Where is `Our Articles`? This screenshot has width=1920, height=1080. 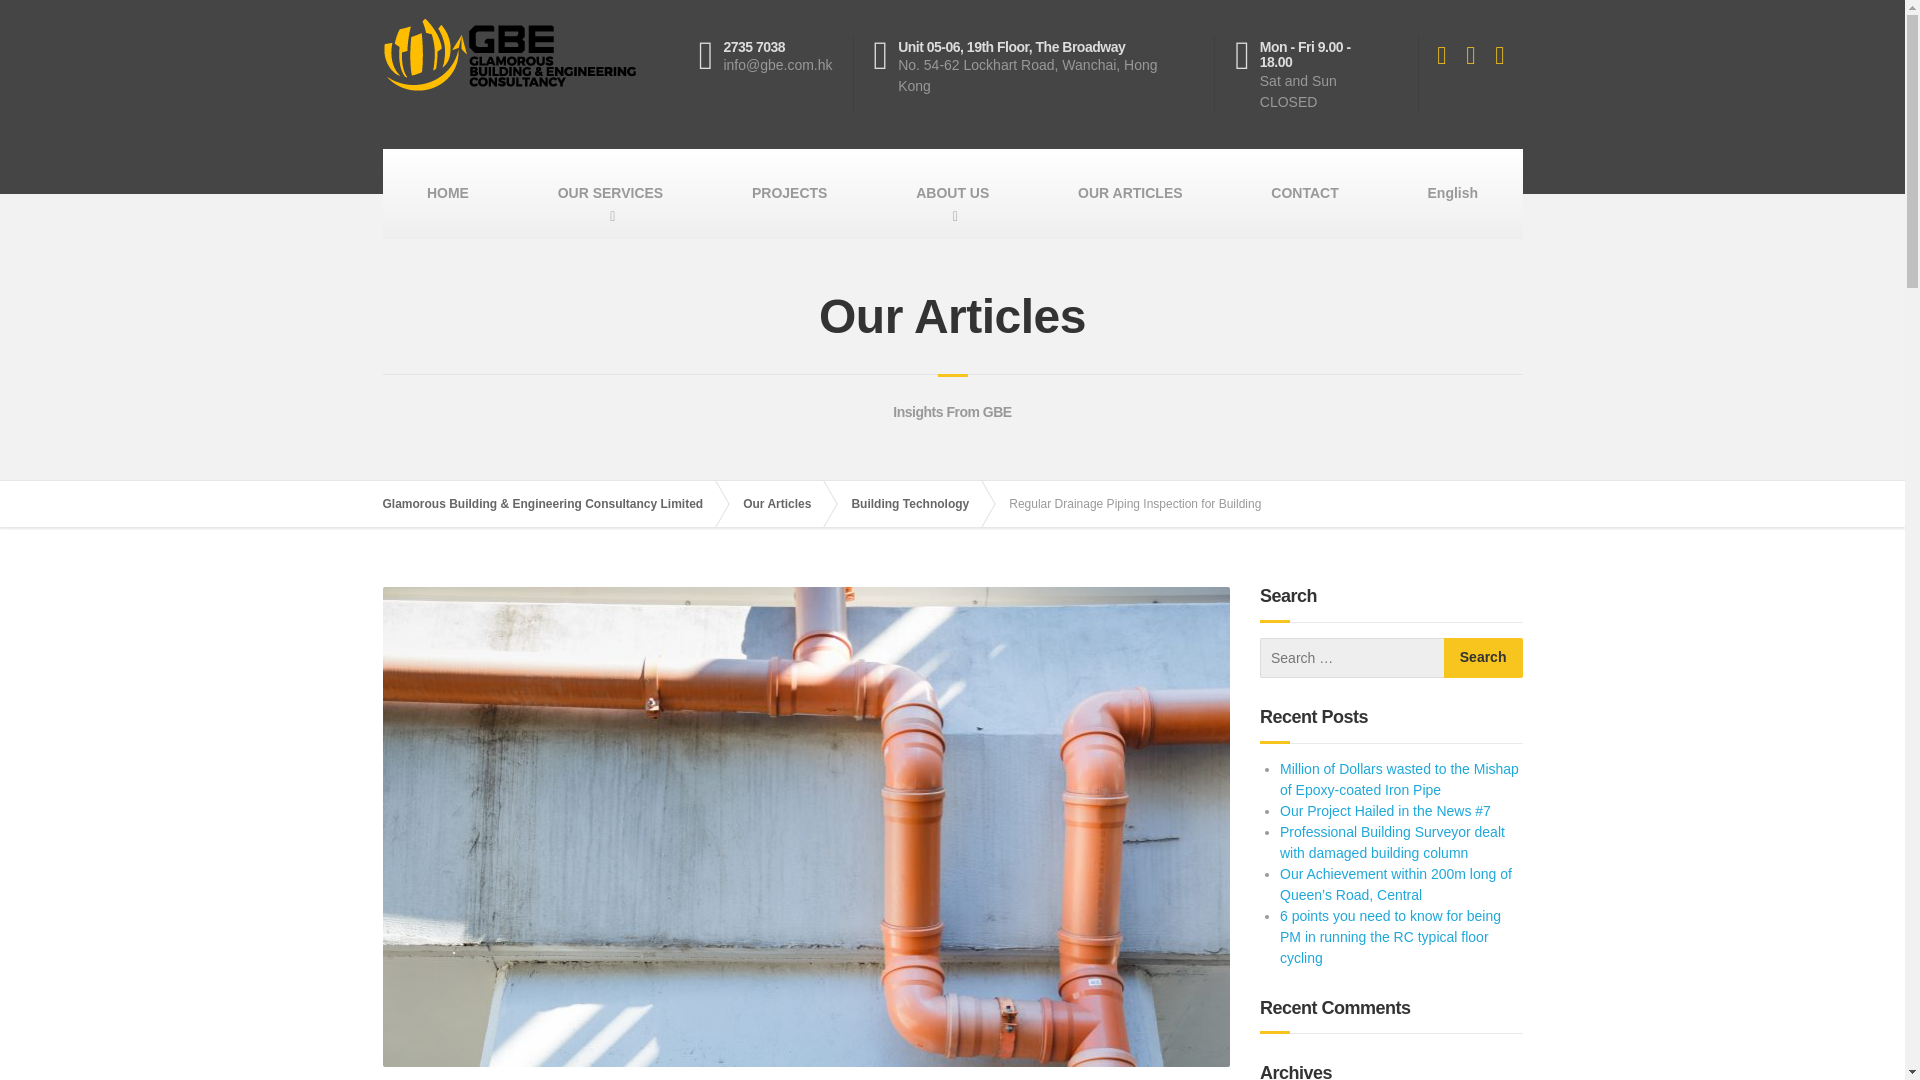
Our Articles is located at coordinates (787, 504).